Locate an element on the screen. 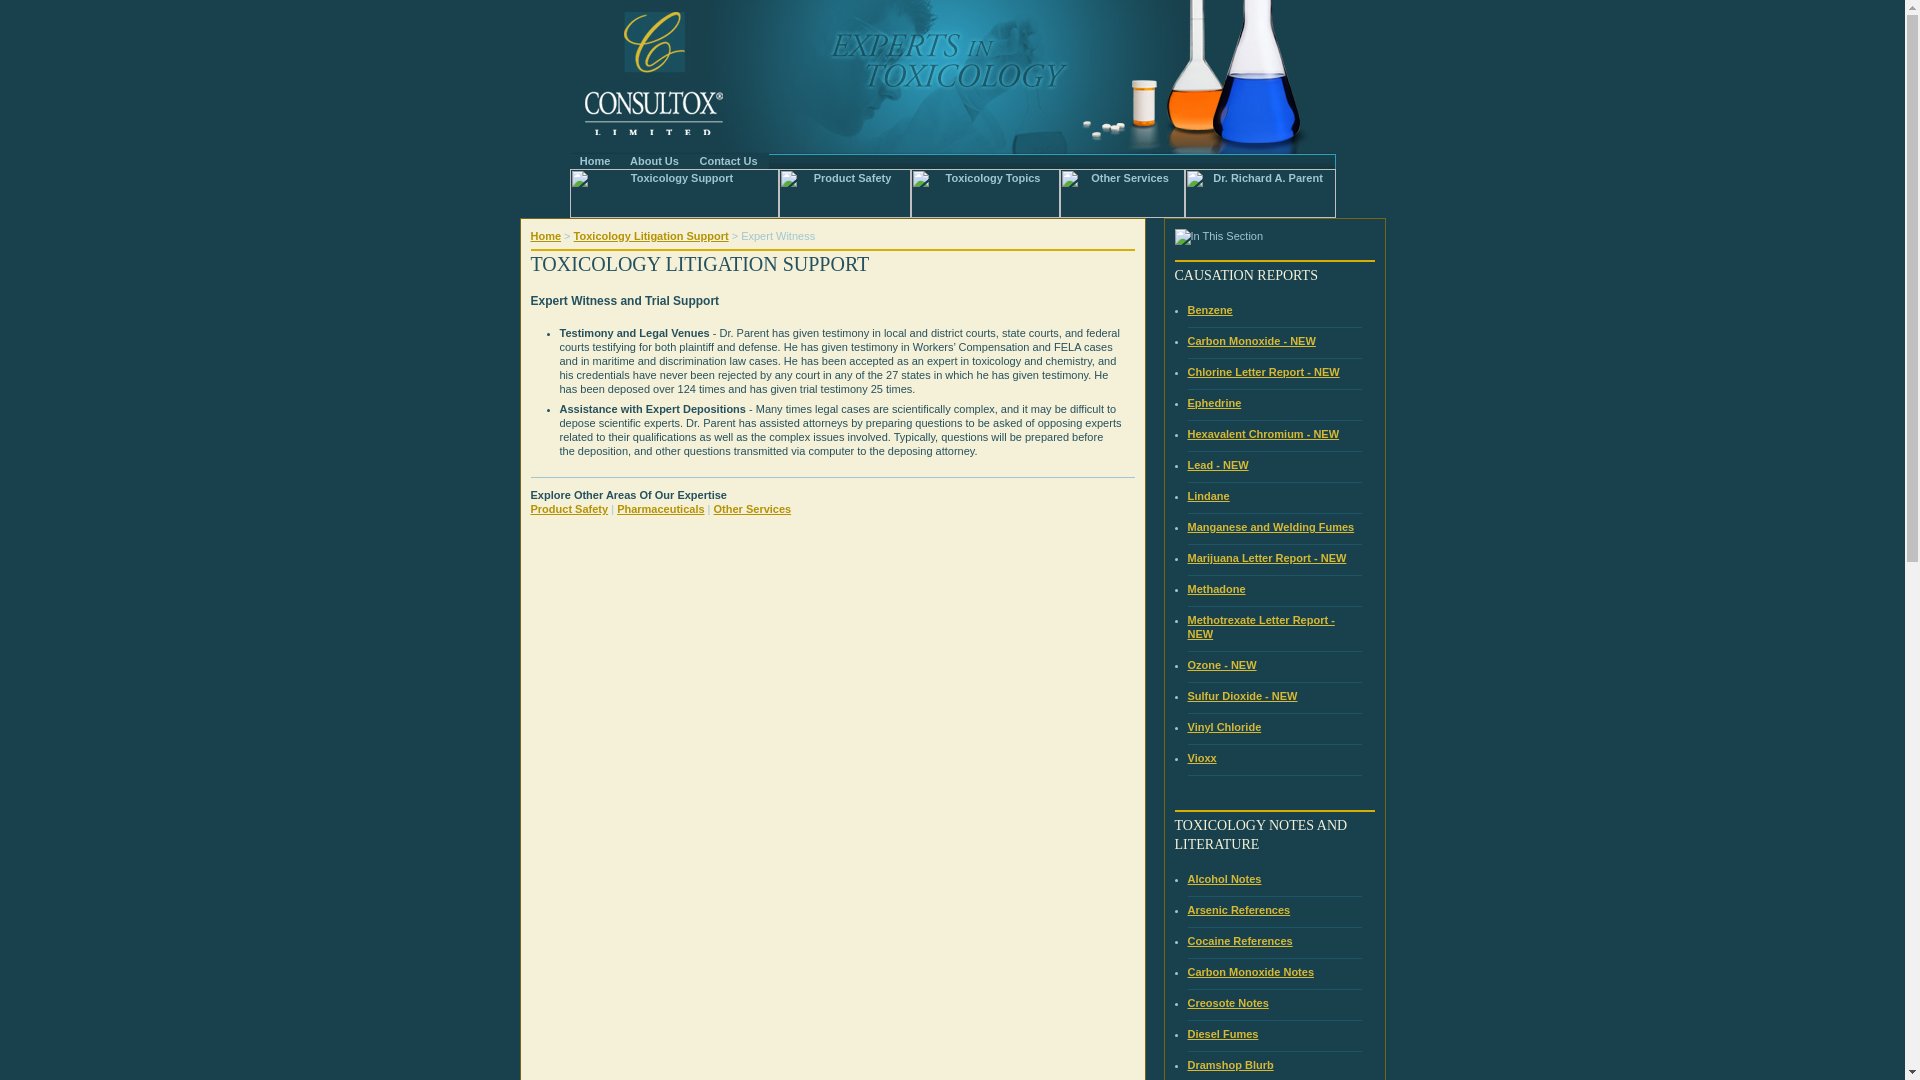  Dramshop Blurb is located at coordinates (1231, 1065).